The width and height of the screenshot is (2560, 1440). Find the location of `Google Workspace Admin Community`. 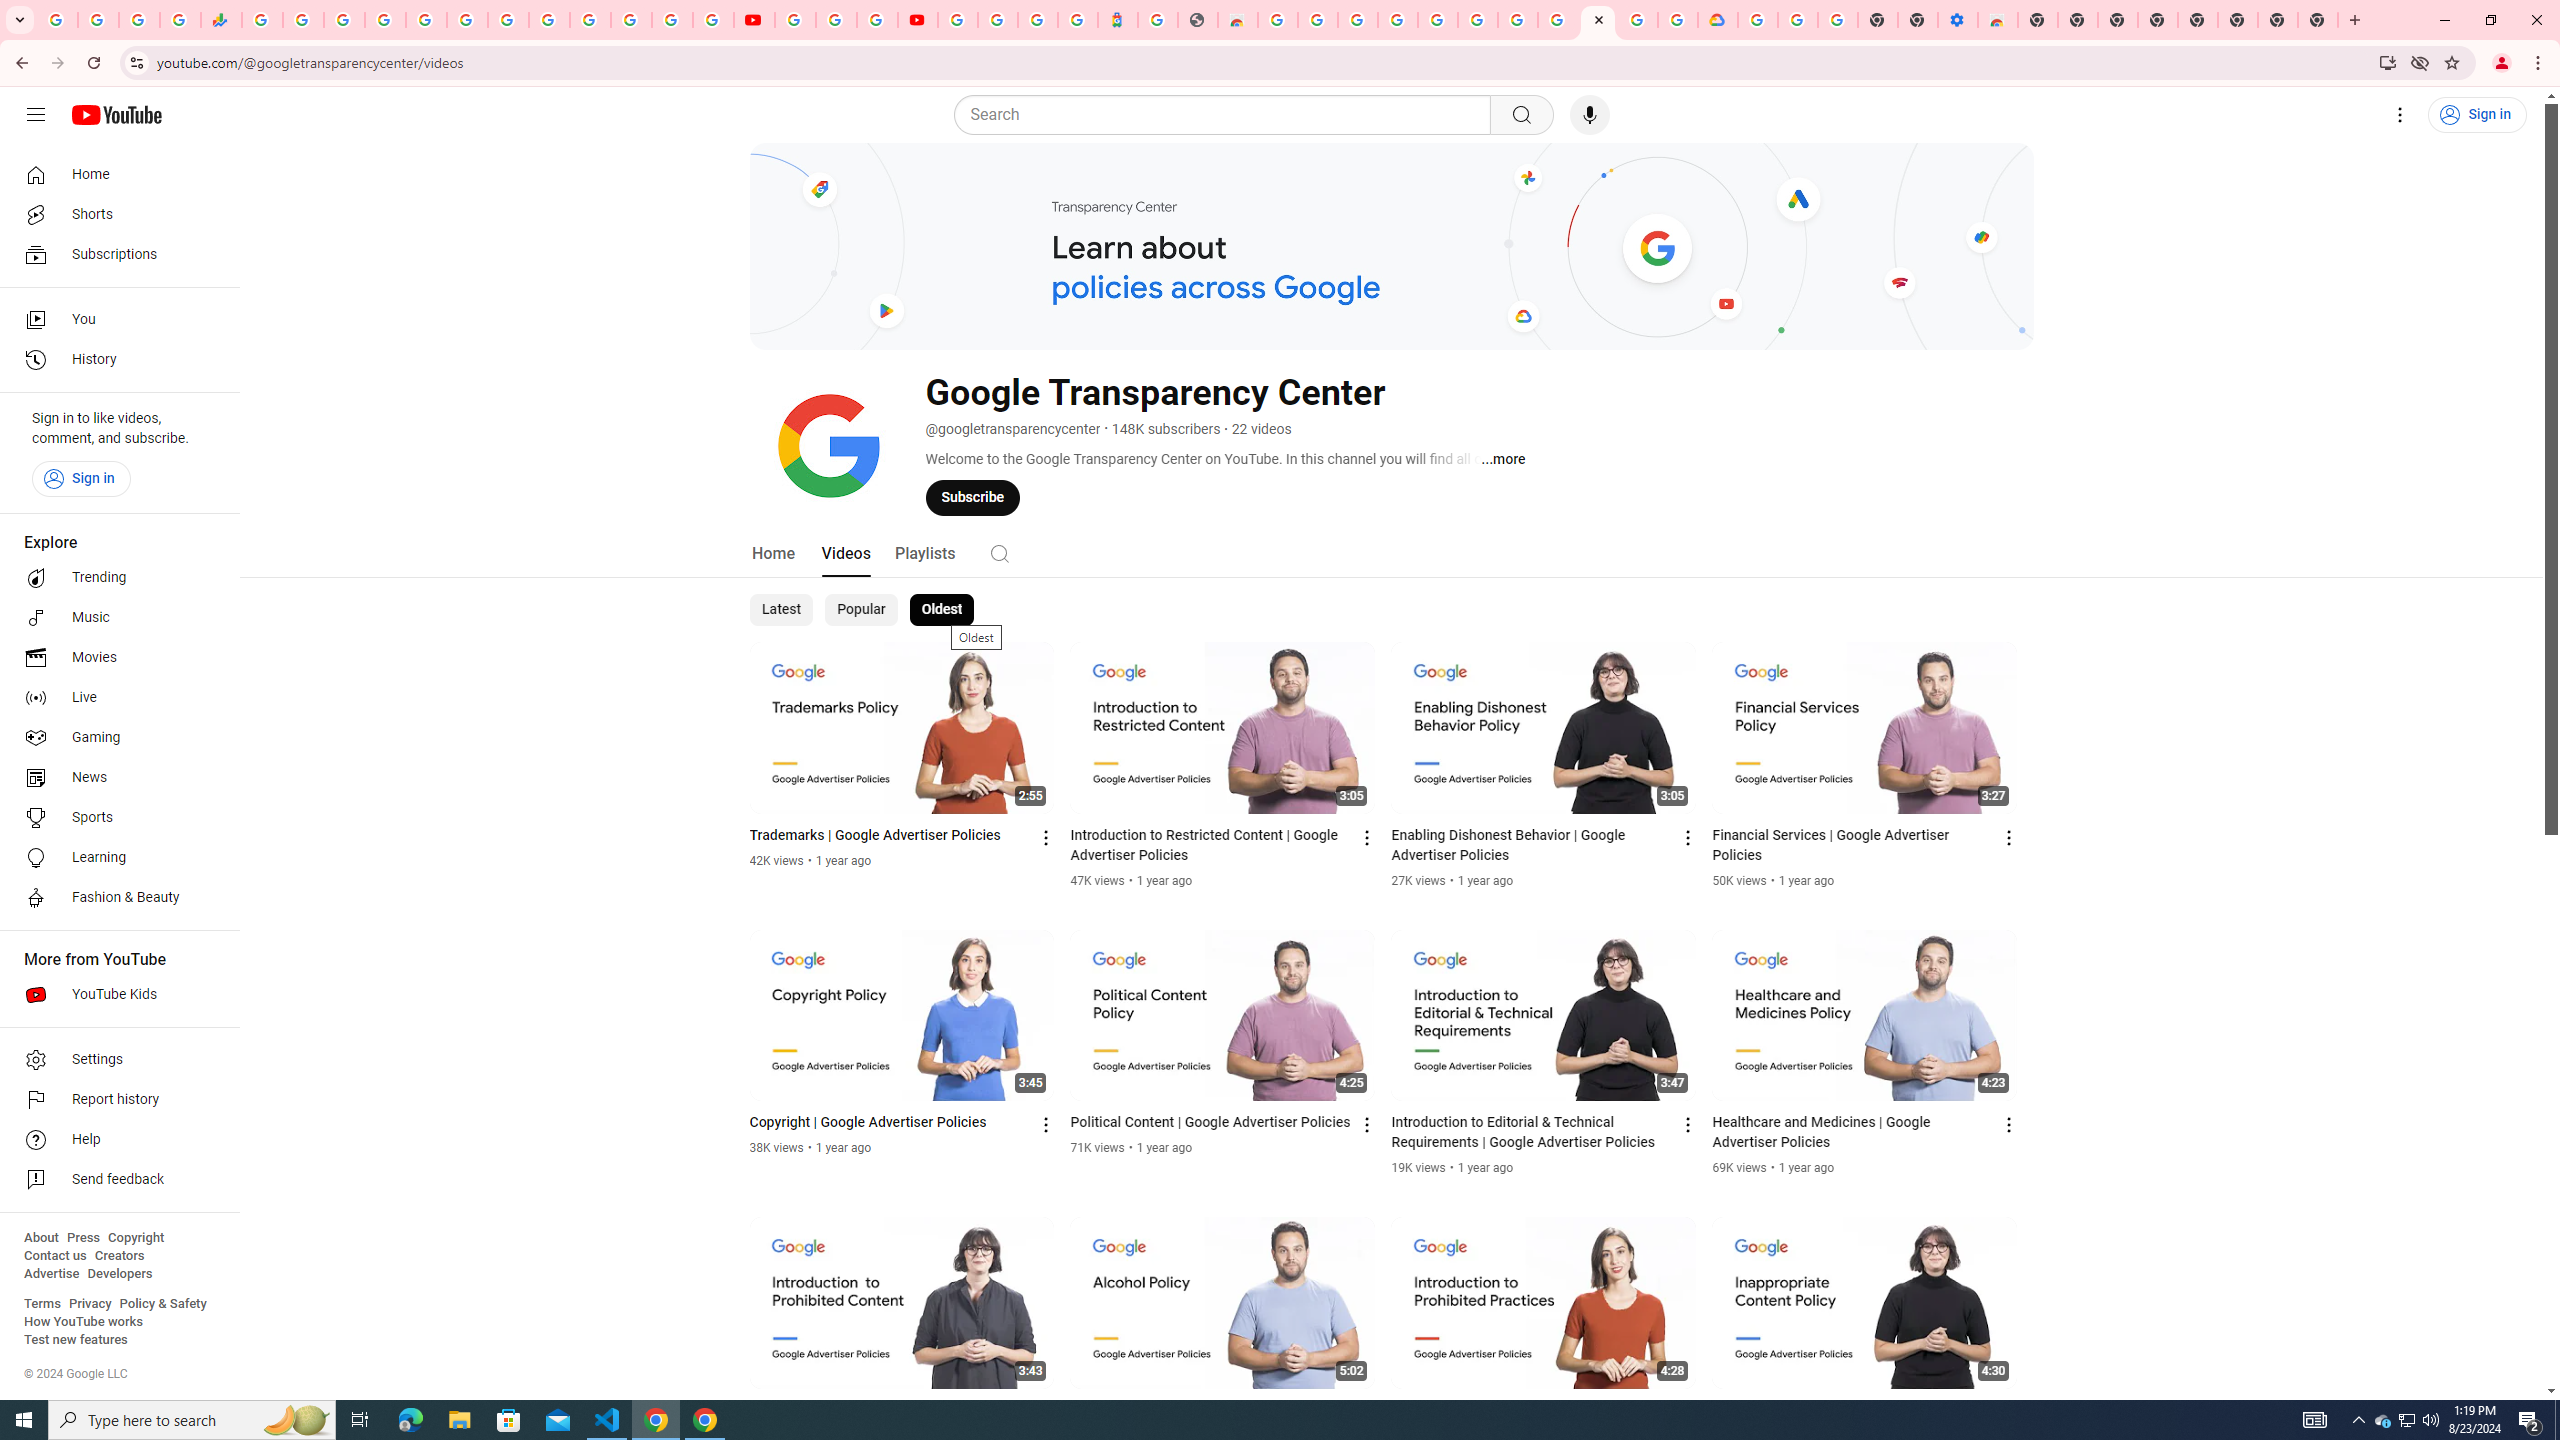

Google Workspace Admin Community is located at coordinates (58, 20).